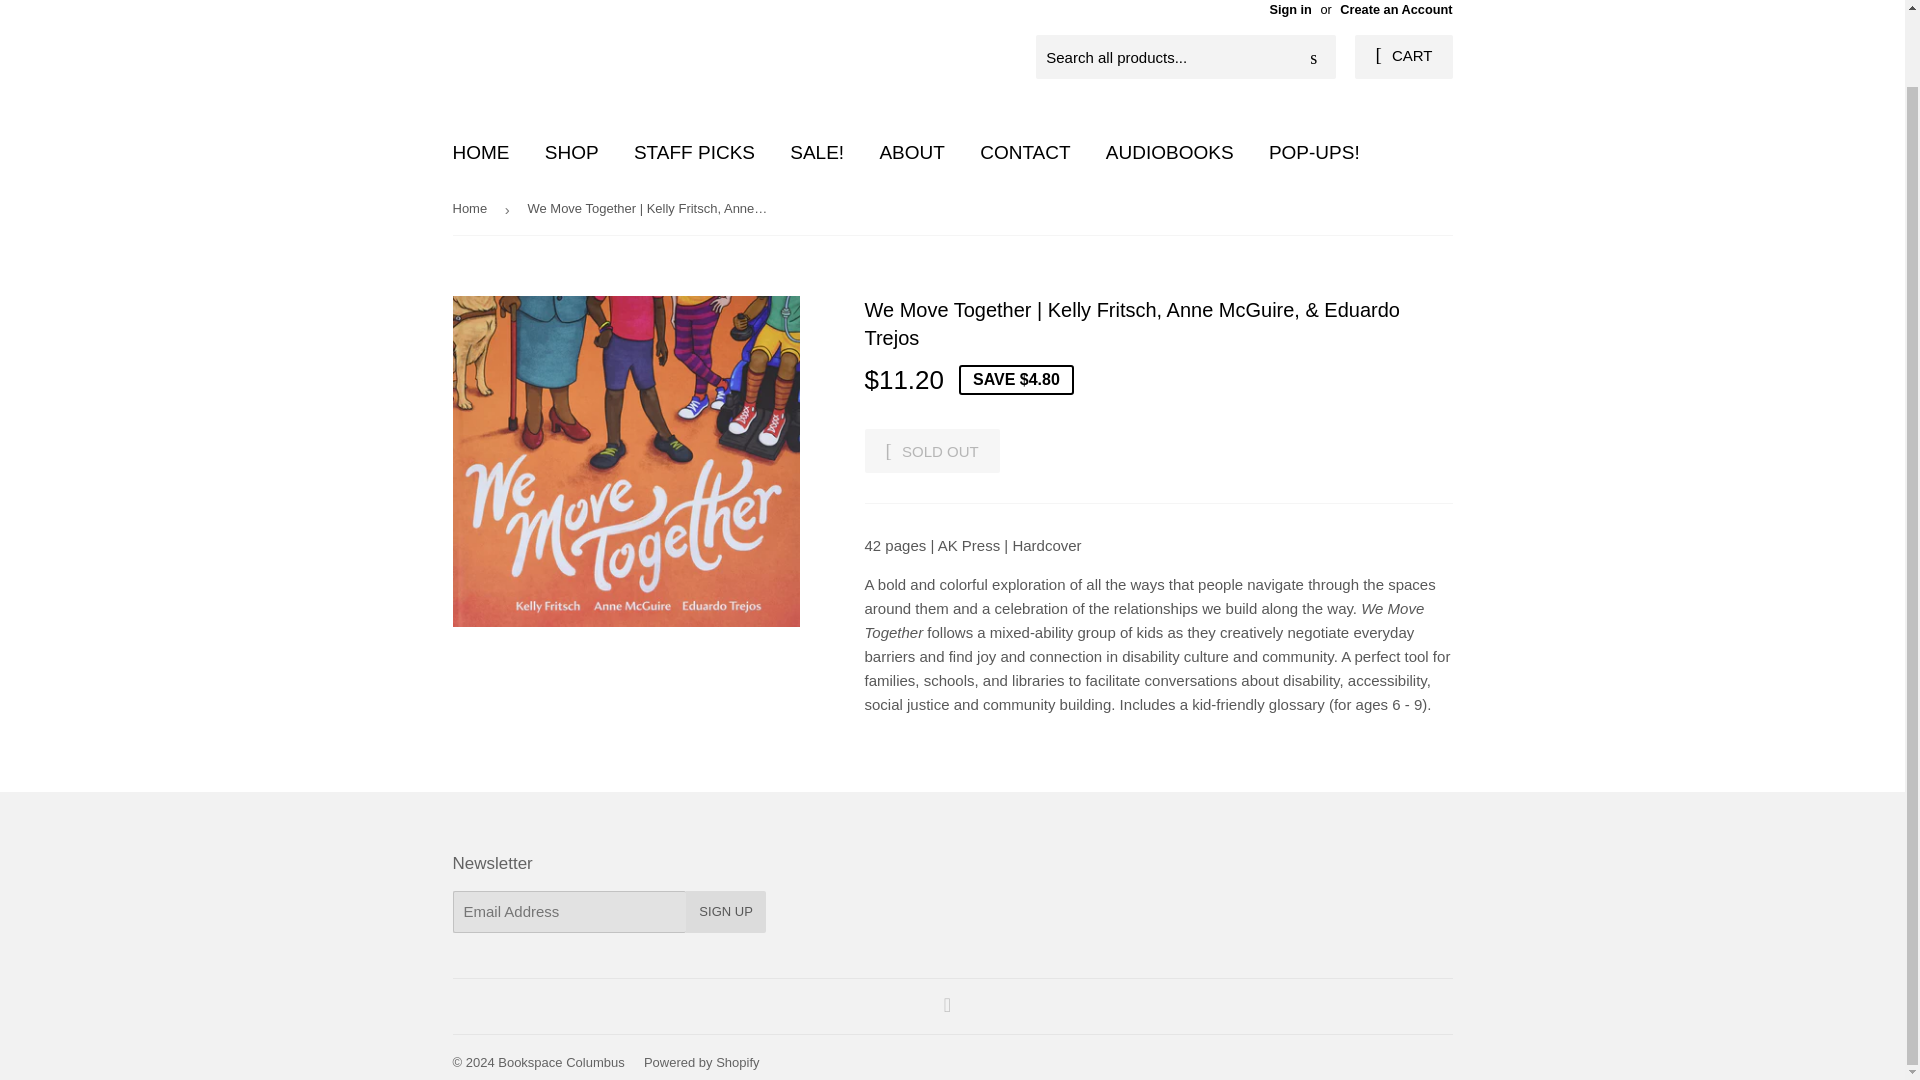 The image size is (1920, 1080). What do you see at coordinates (724, 912) in the screenshot?
I see `SIGN UP` at bounding box center [724, 912].